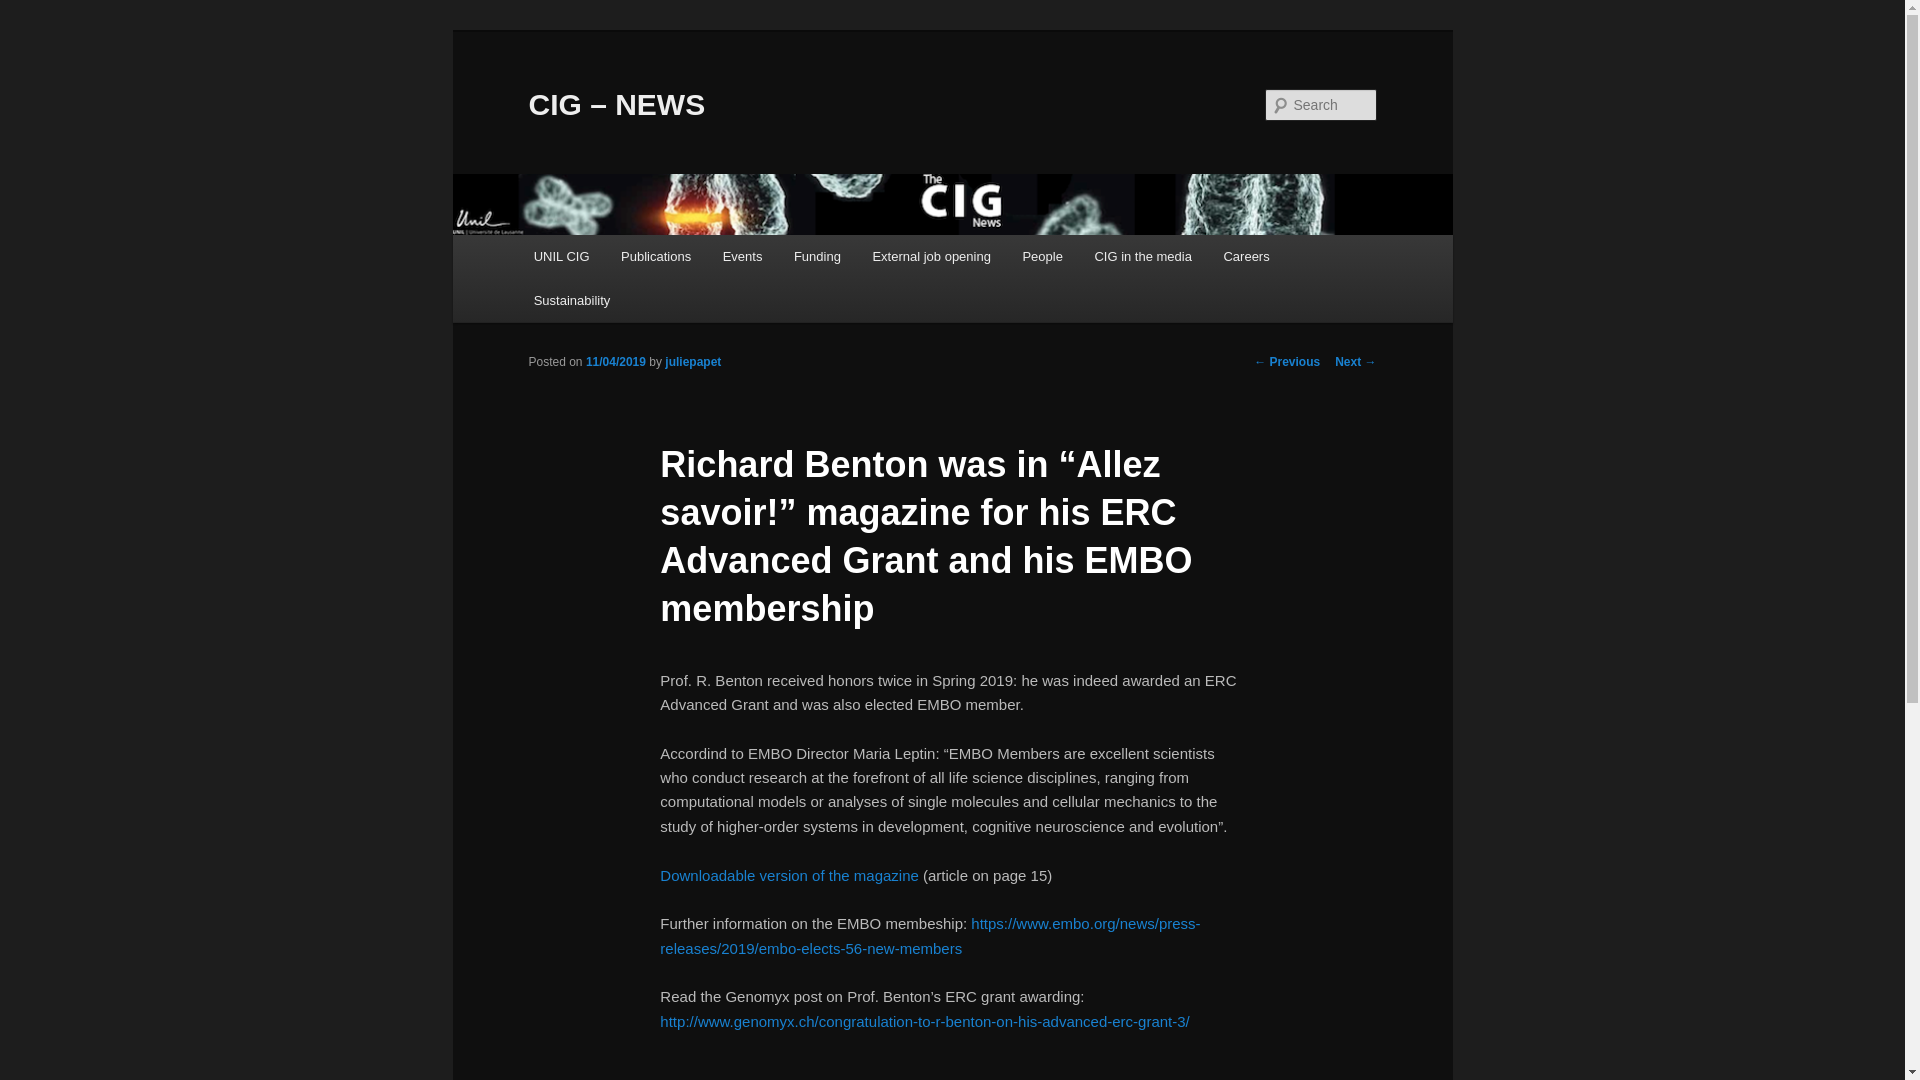 This screenshot has width=1920, height=1080. I want to click on External job opening, so click(931, 256).